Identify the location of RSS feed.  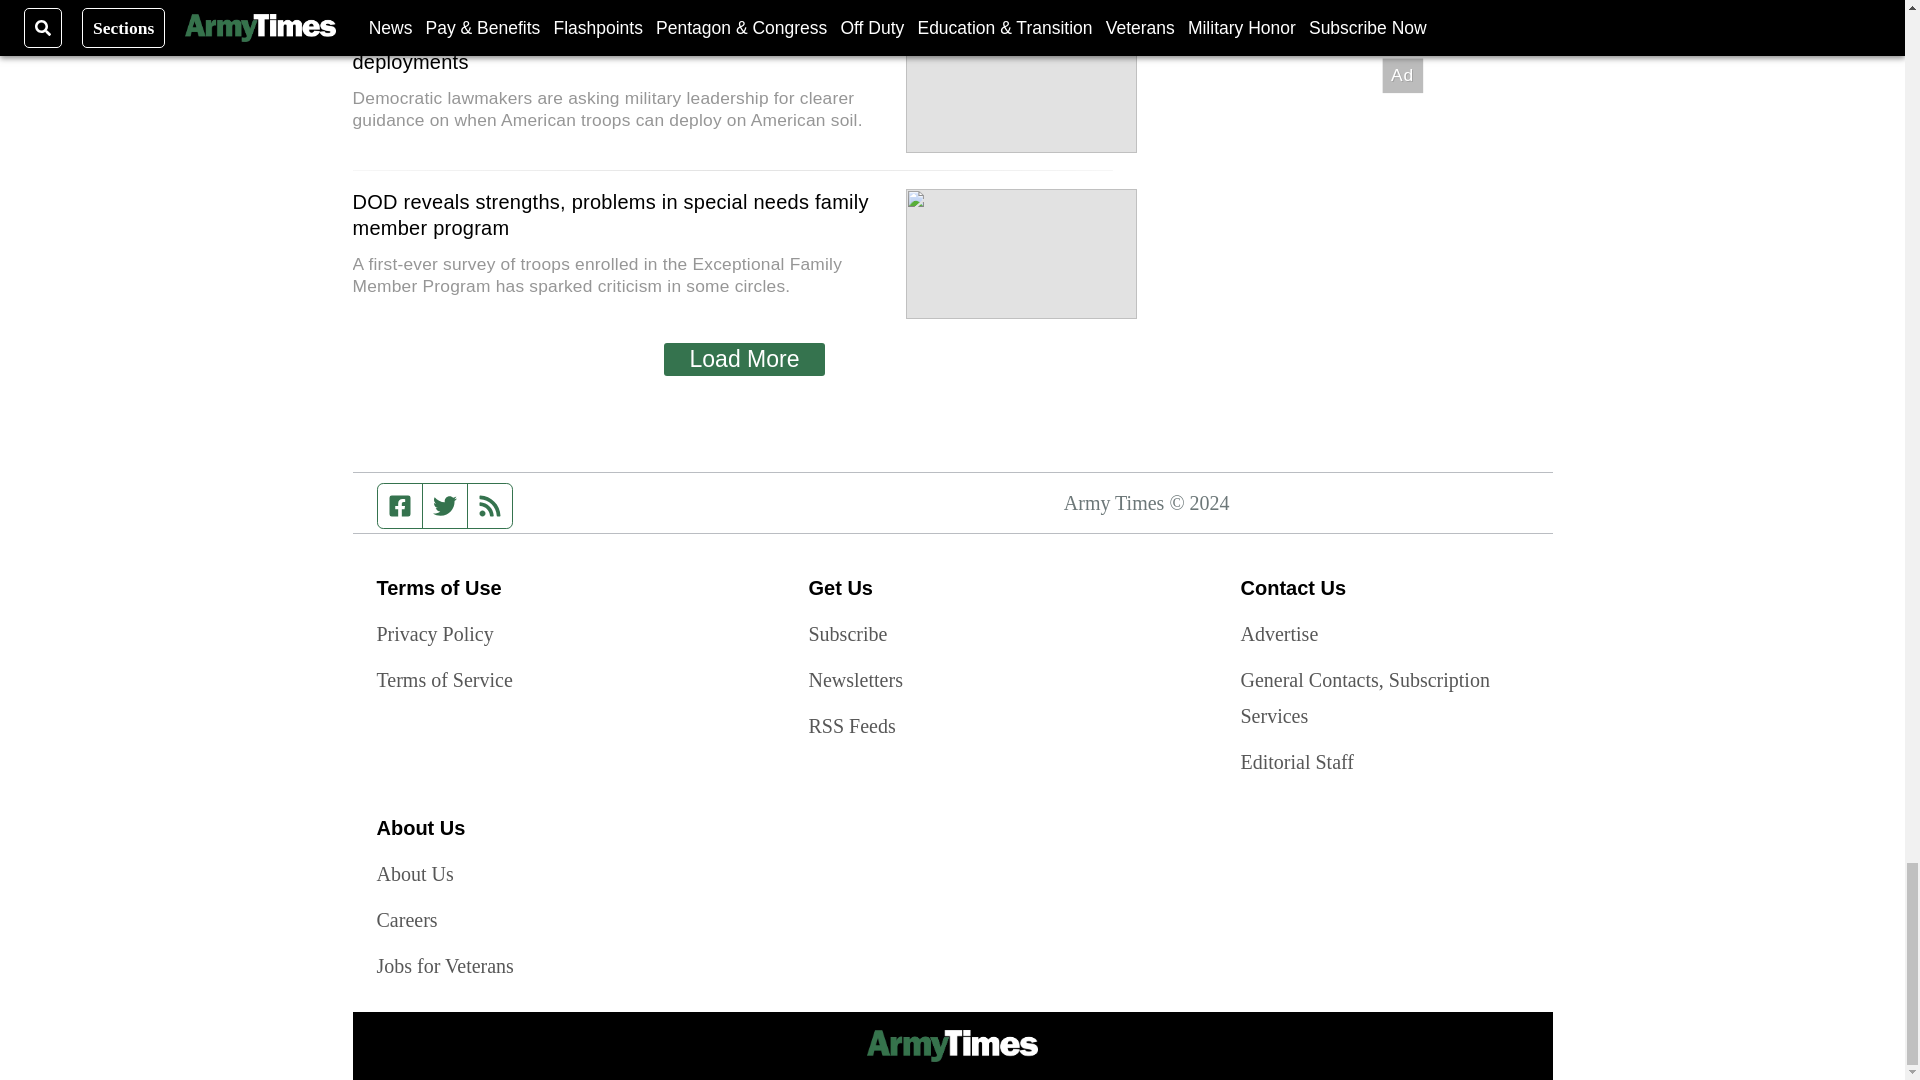
(490, 504).